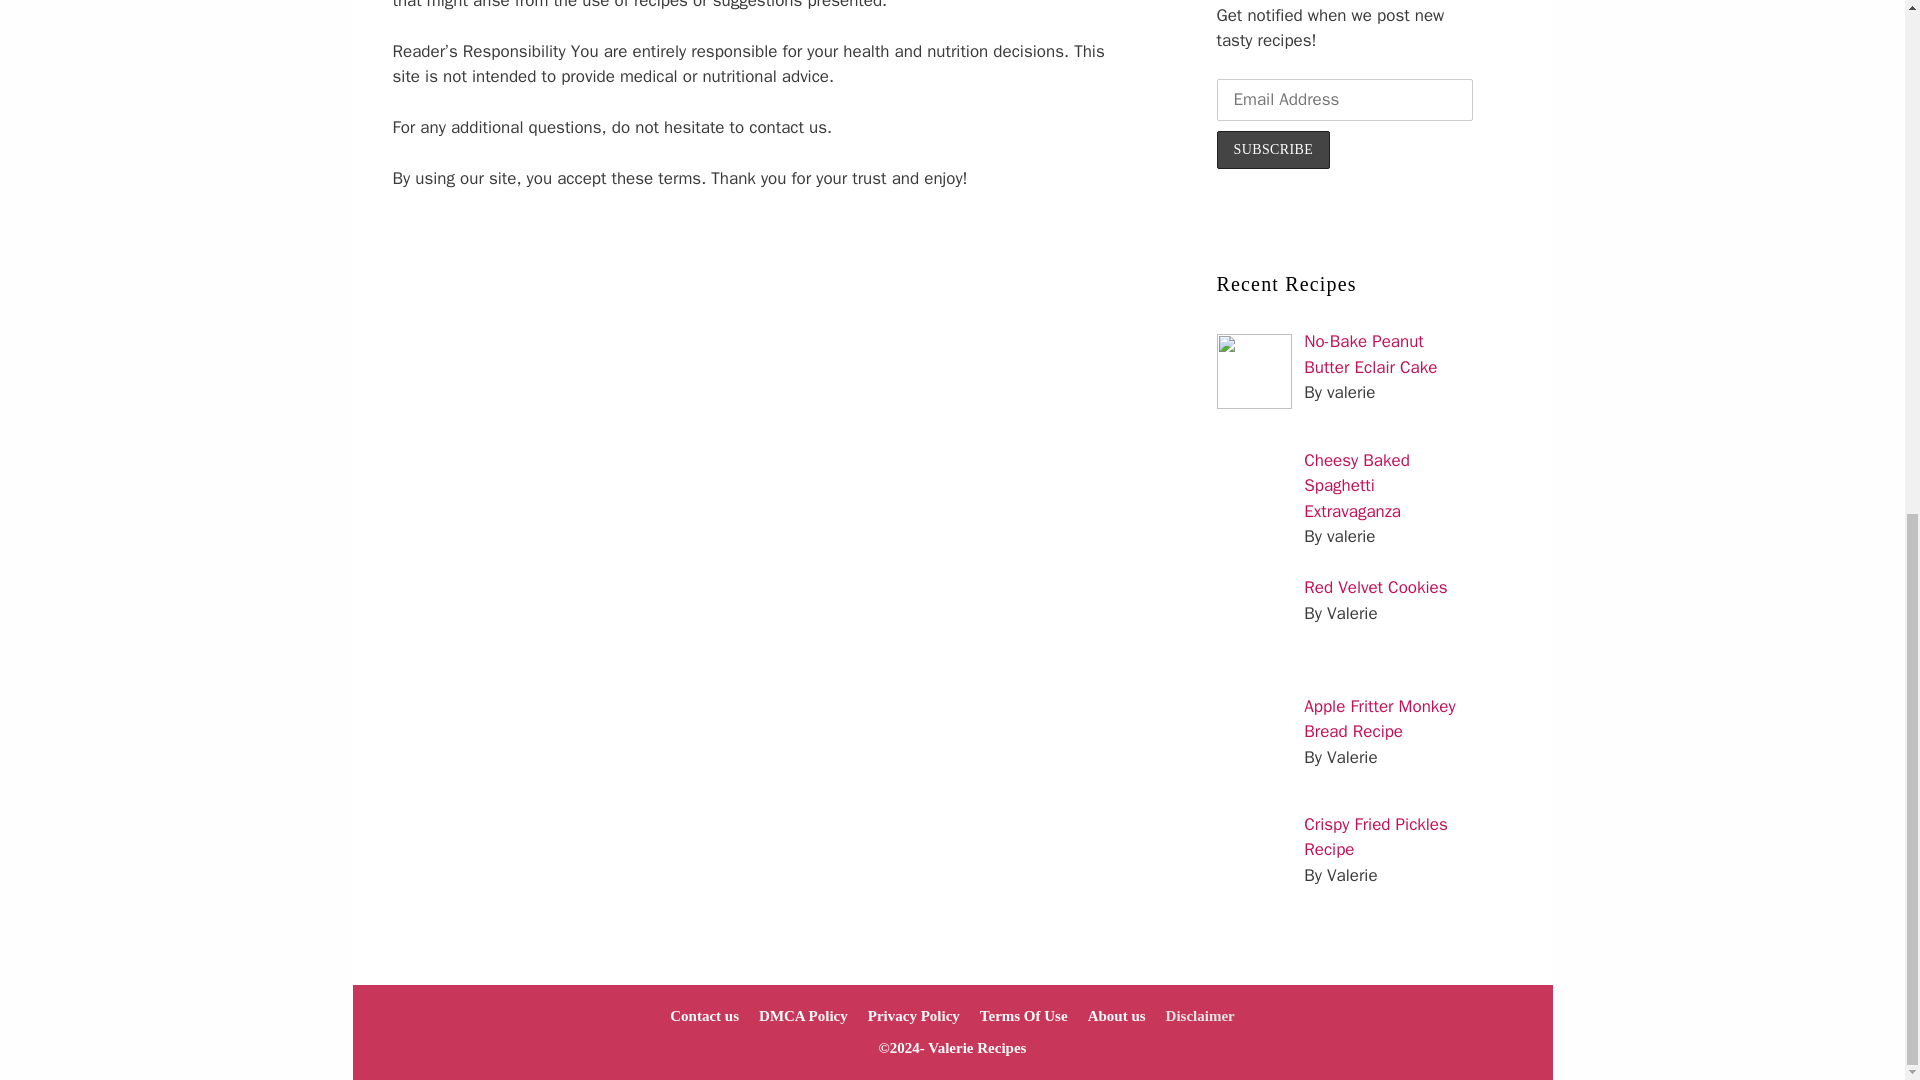  Describe the element at coordinates (803, 1015) in the screenshot. I see `DMCA Policy` at that location.